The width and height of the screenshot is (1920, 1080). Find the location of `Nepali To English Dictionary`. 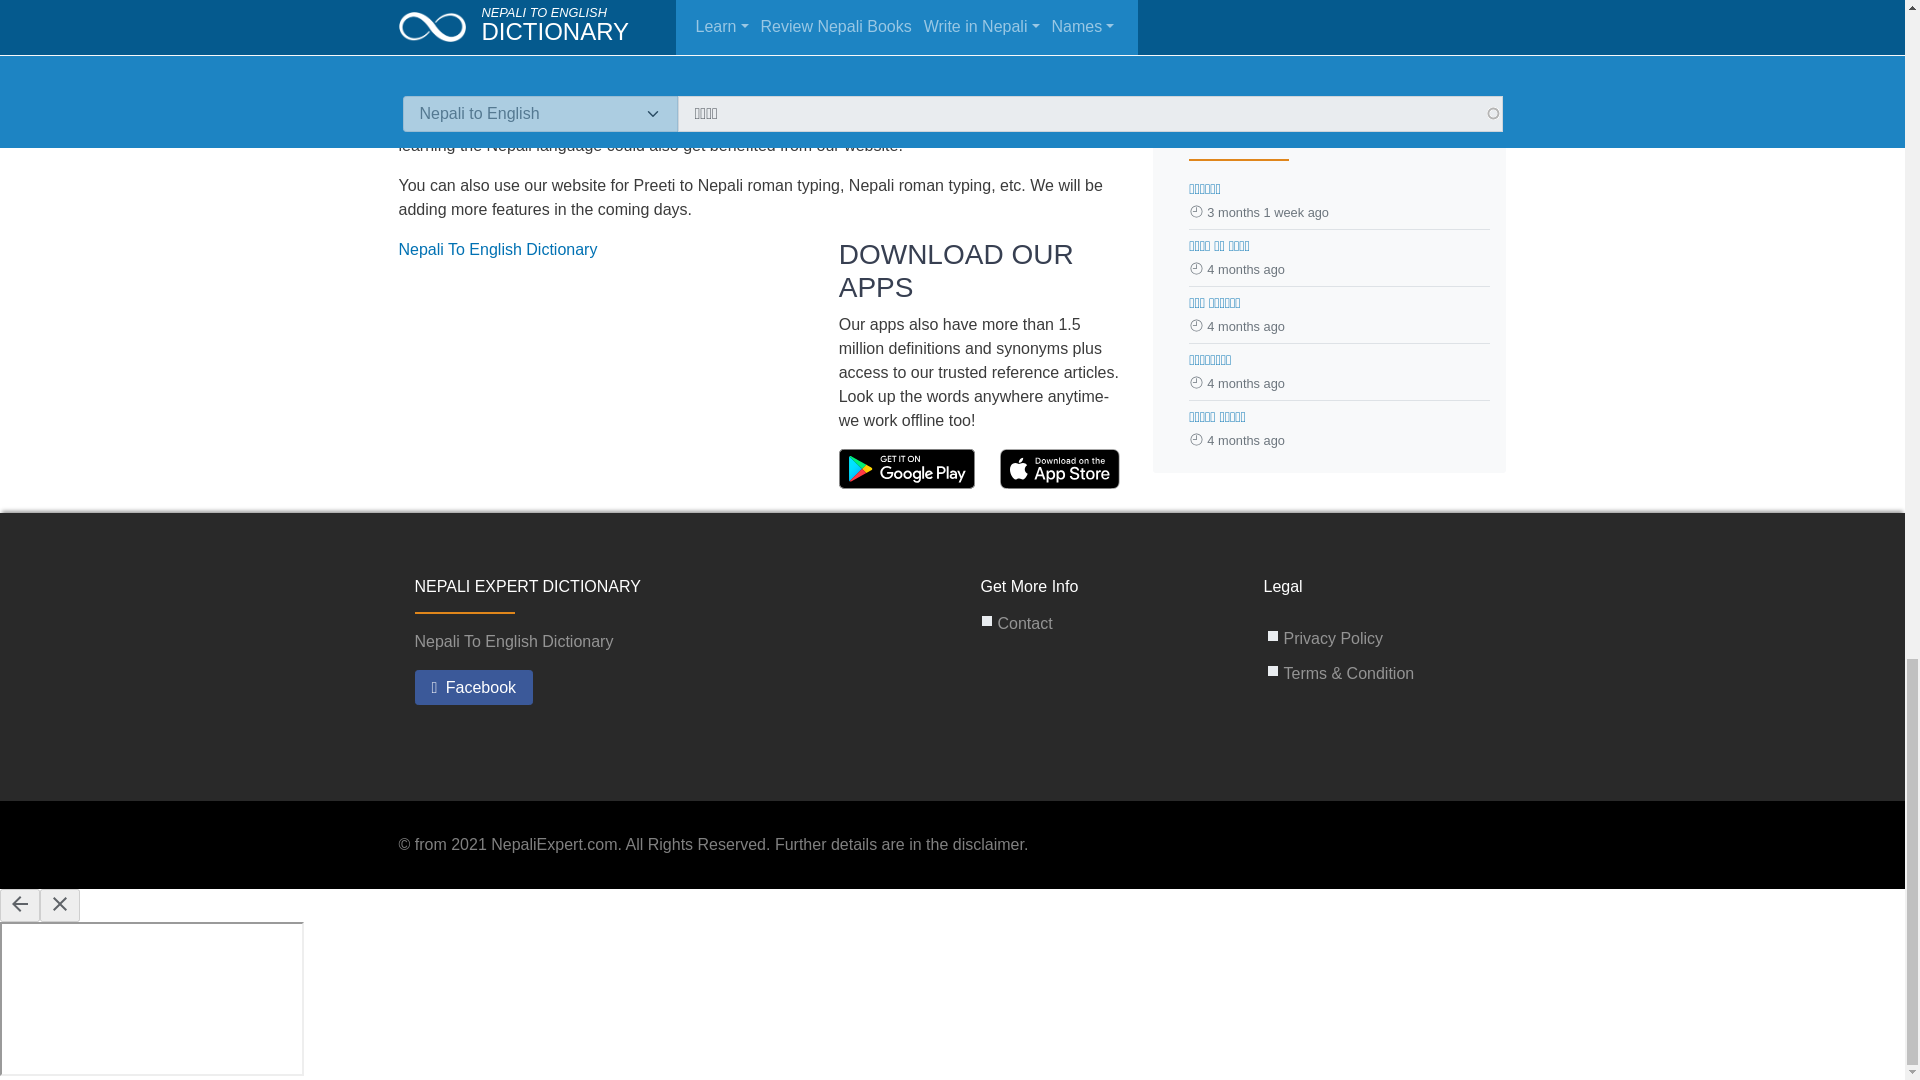

Nepali To English Dictionary is located at coordinates (497, 248).